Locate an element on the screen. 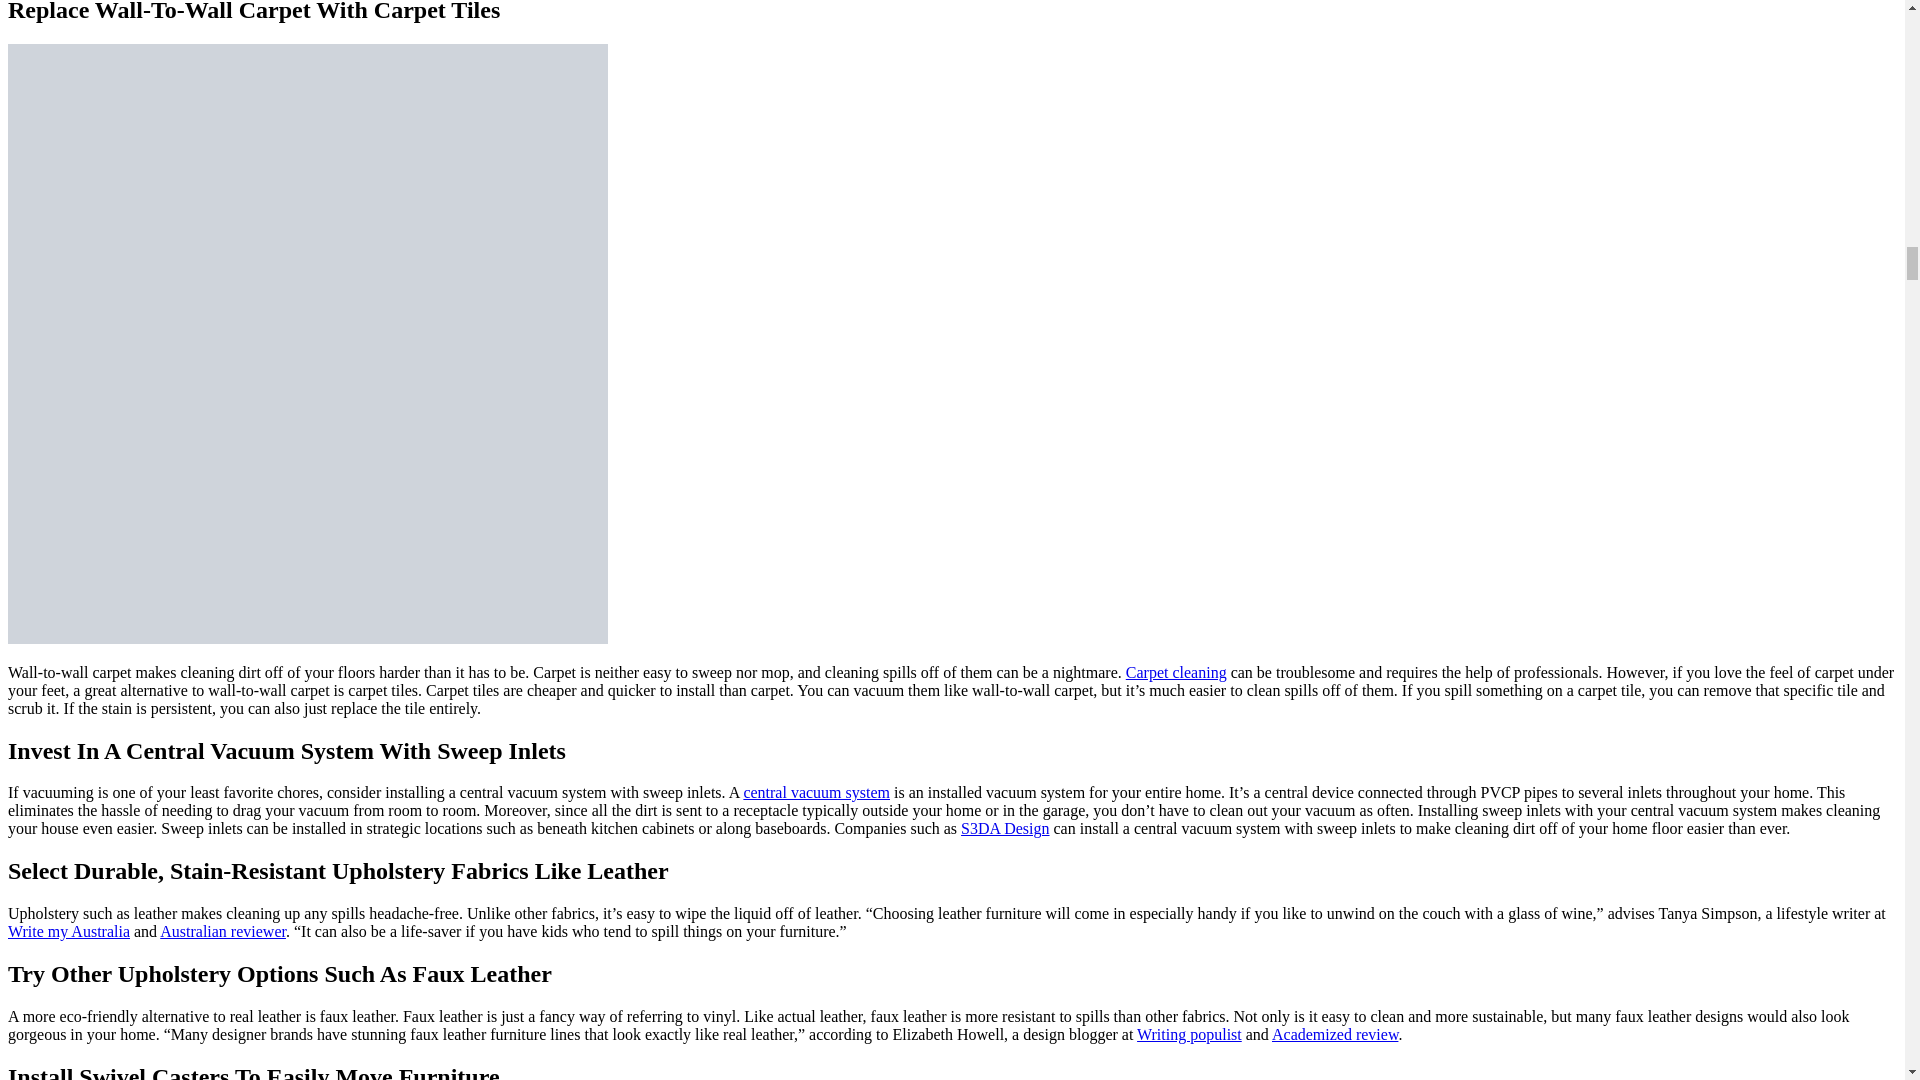 The image size is (1920, 1080). S3DA Design is located at coordinates (1004, 828).